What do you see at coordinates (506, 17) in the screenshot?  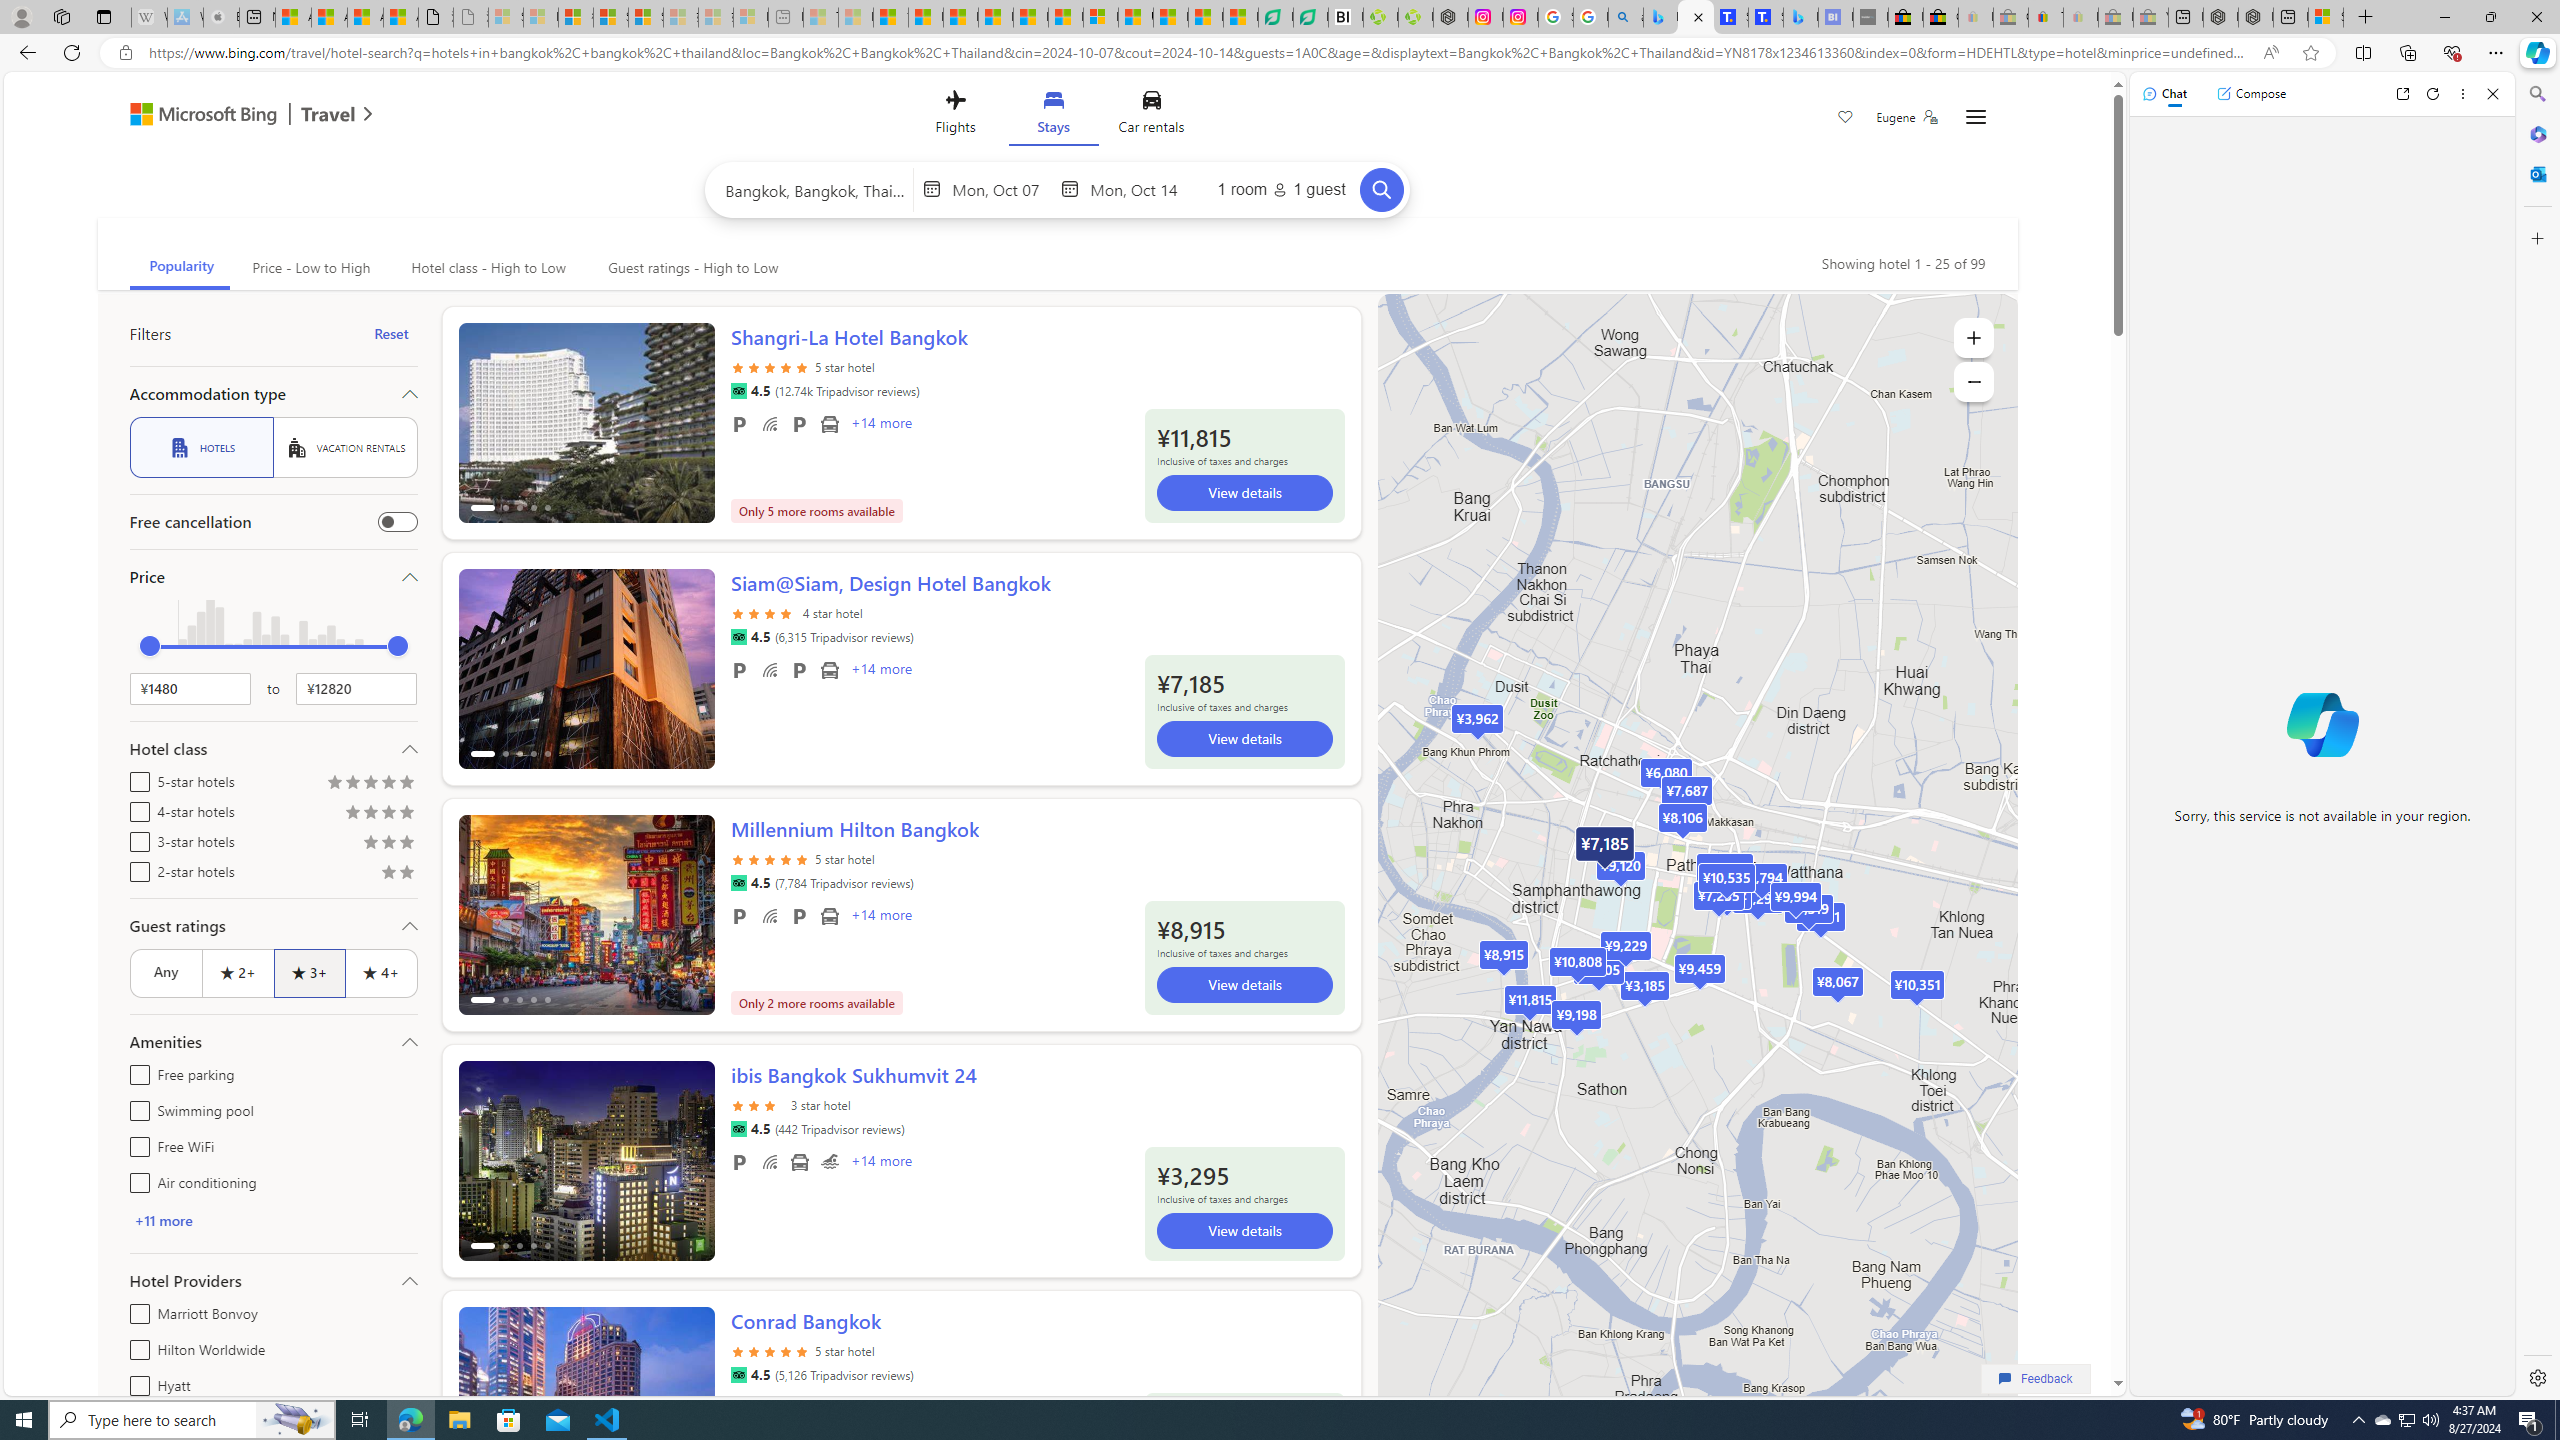 I see `Sign in to your Microsoft account - Sleeping` at bounding box center [506, 17].